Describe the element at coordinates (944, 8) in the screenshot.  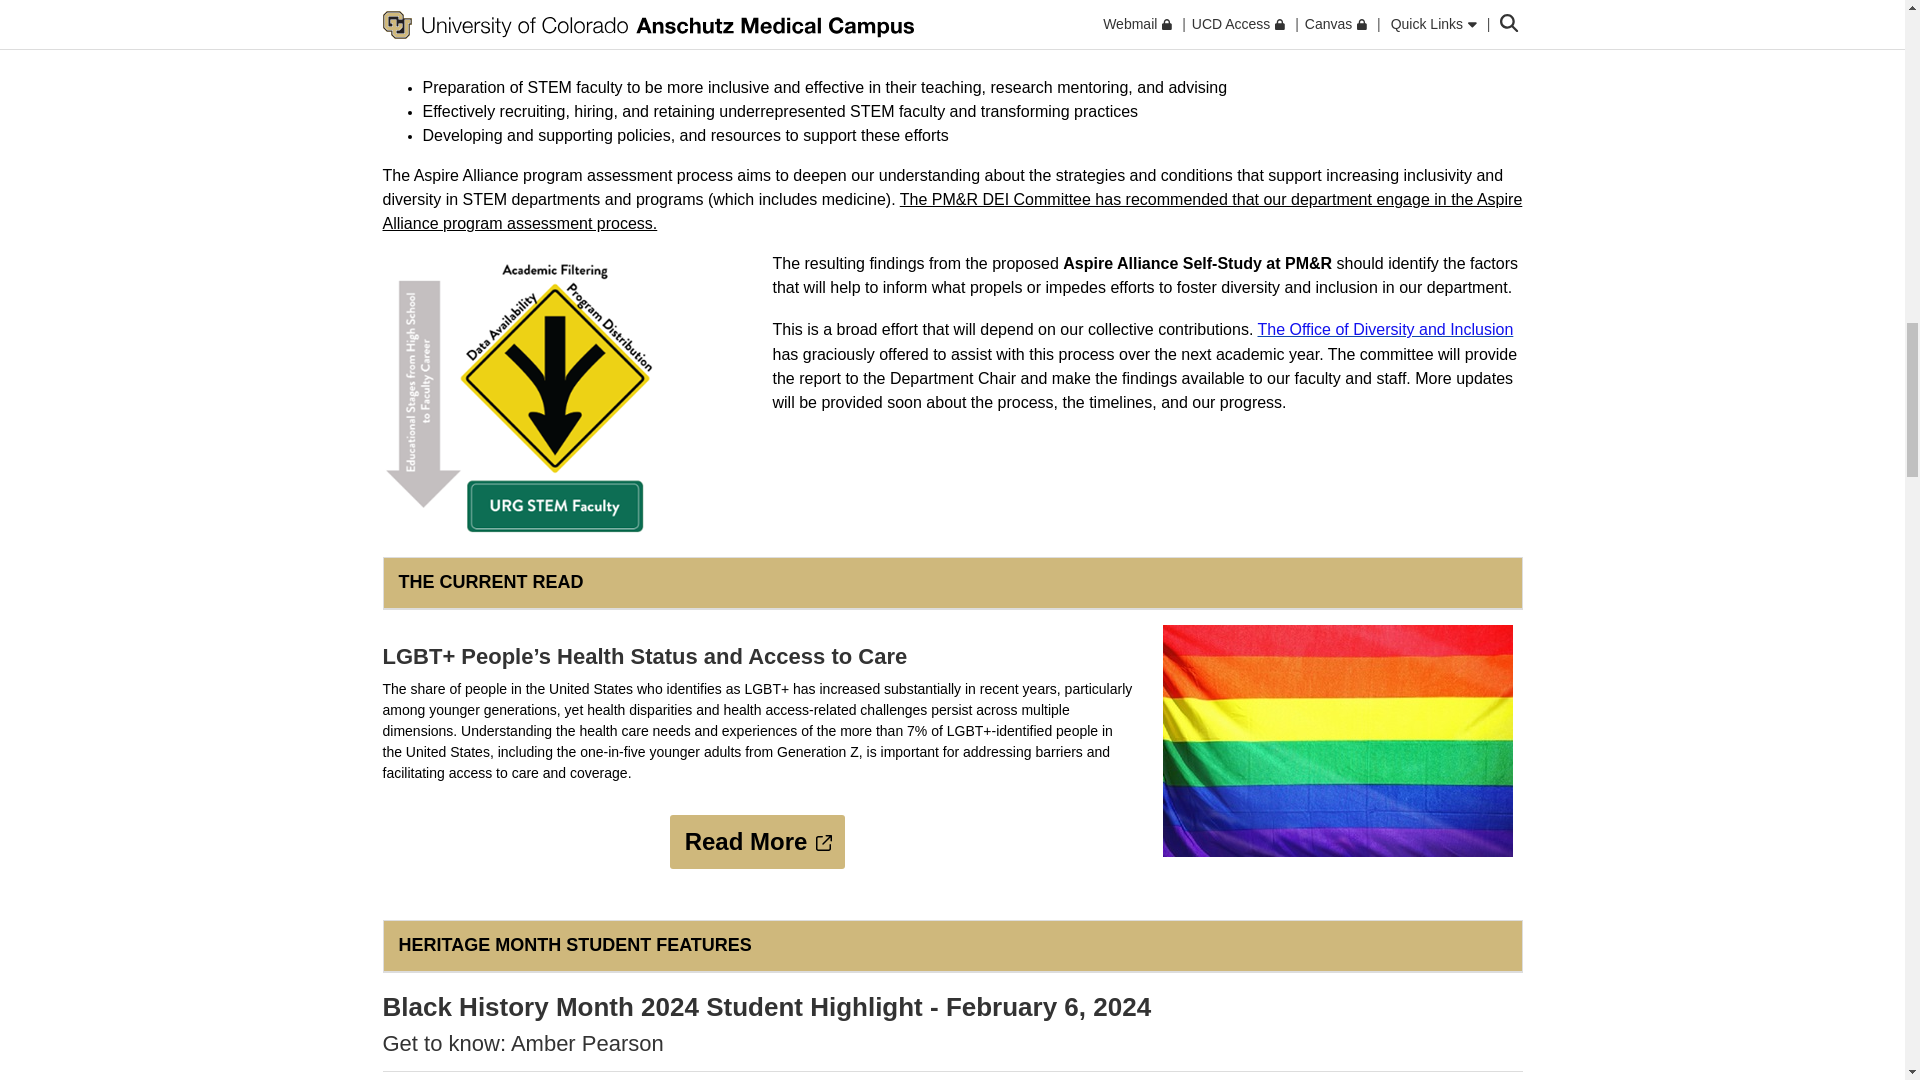
I see `The NSF INCLUDES Aspire Alliance` at that location.